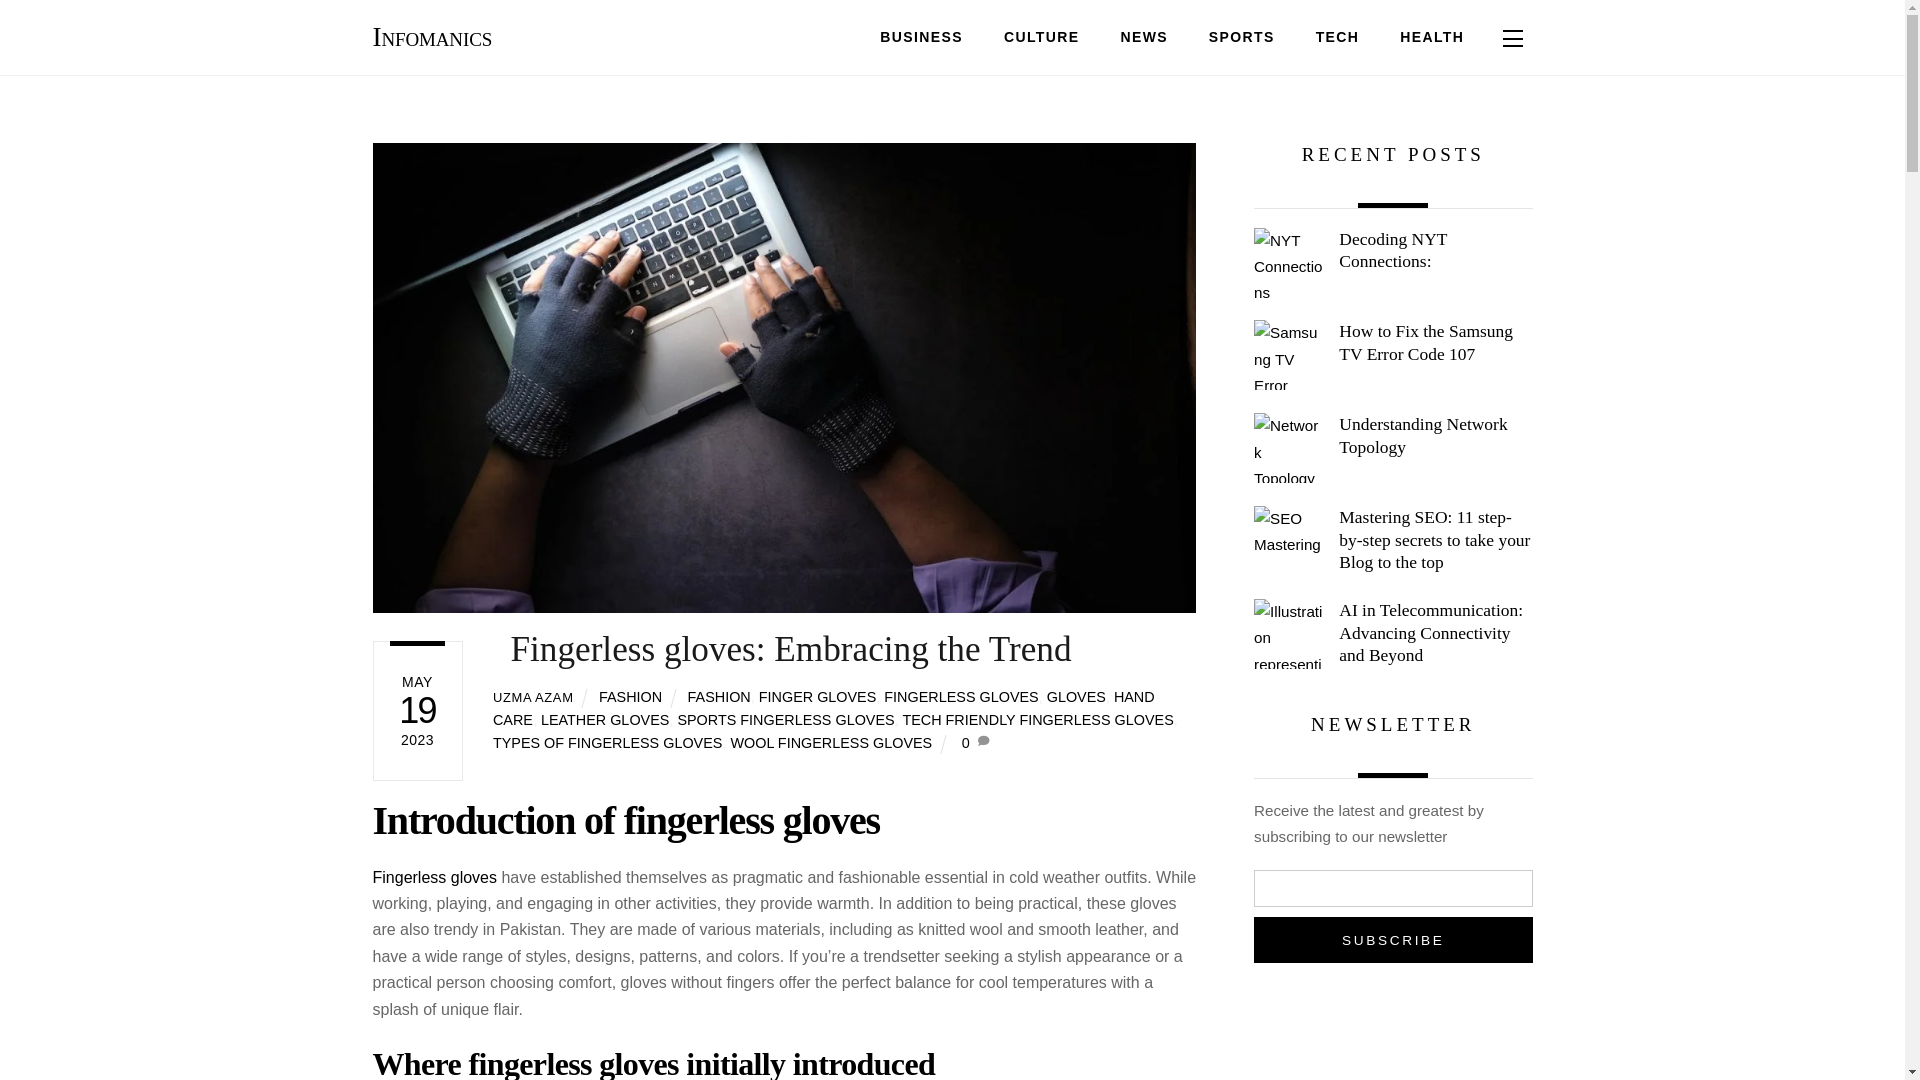 The height and width of the screenshot is (1080, 1920). I want to click on   Fingerless gloves: Embracing the Trend, so click(606, 719).